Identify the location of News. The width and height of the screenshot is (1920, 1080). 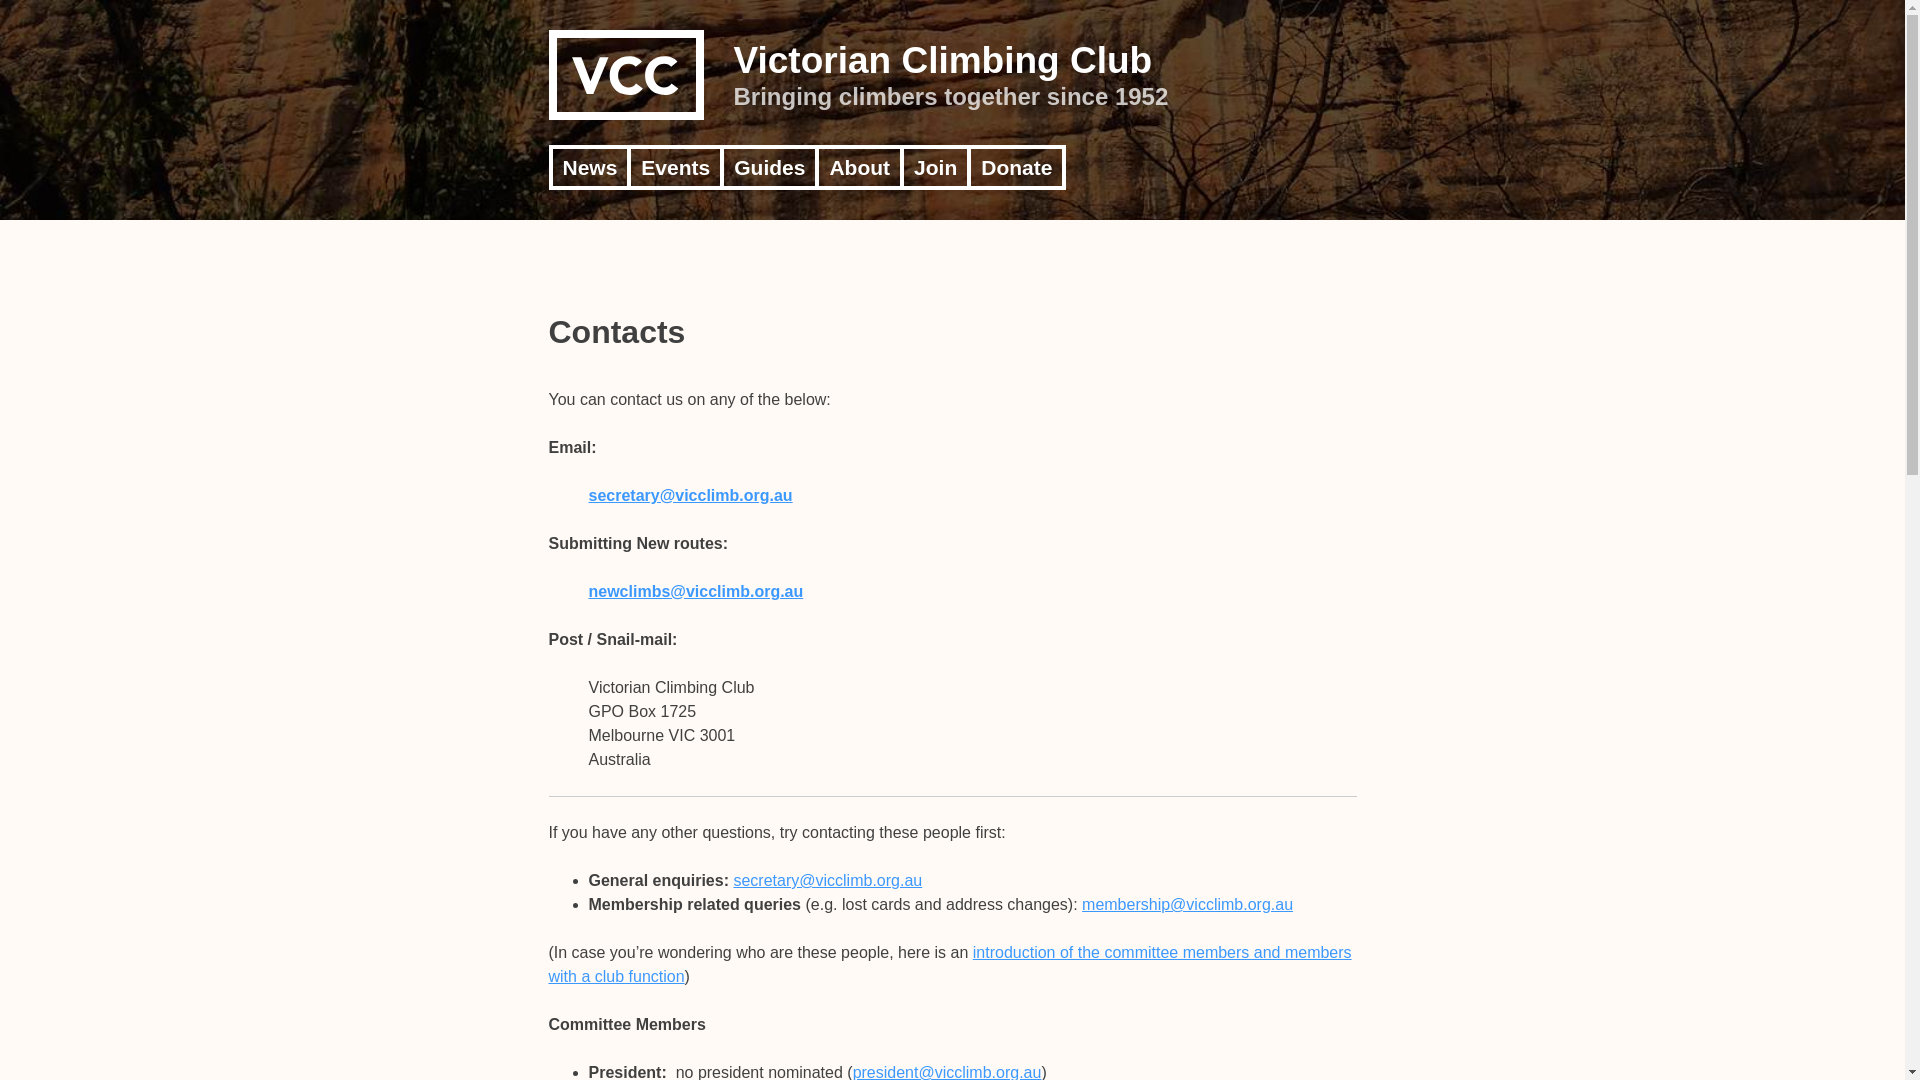
(590, 168).